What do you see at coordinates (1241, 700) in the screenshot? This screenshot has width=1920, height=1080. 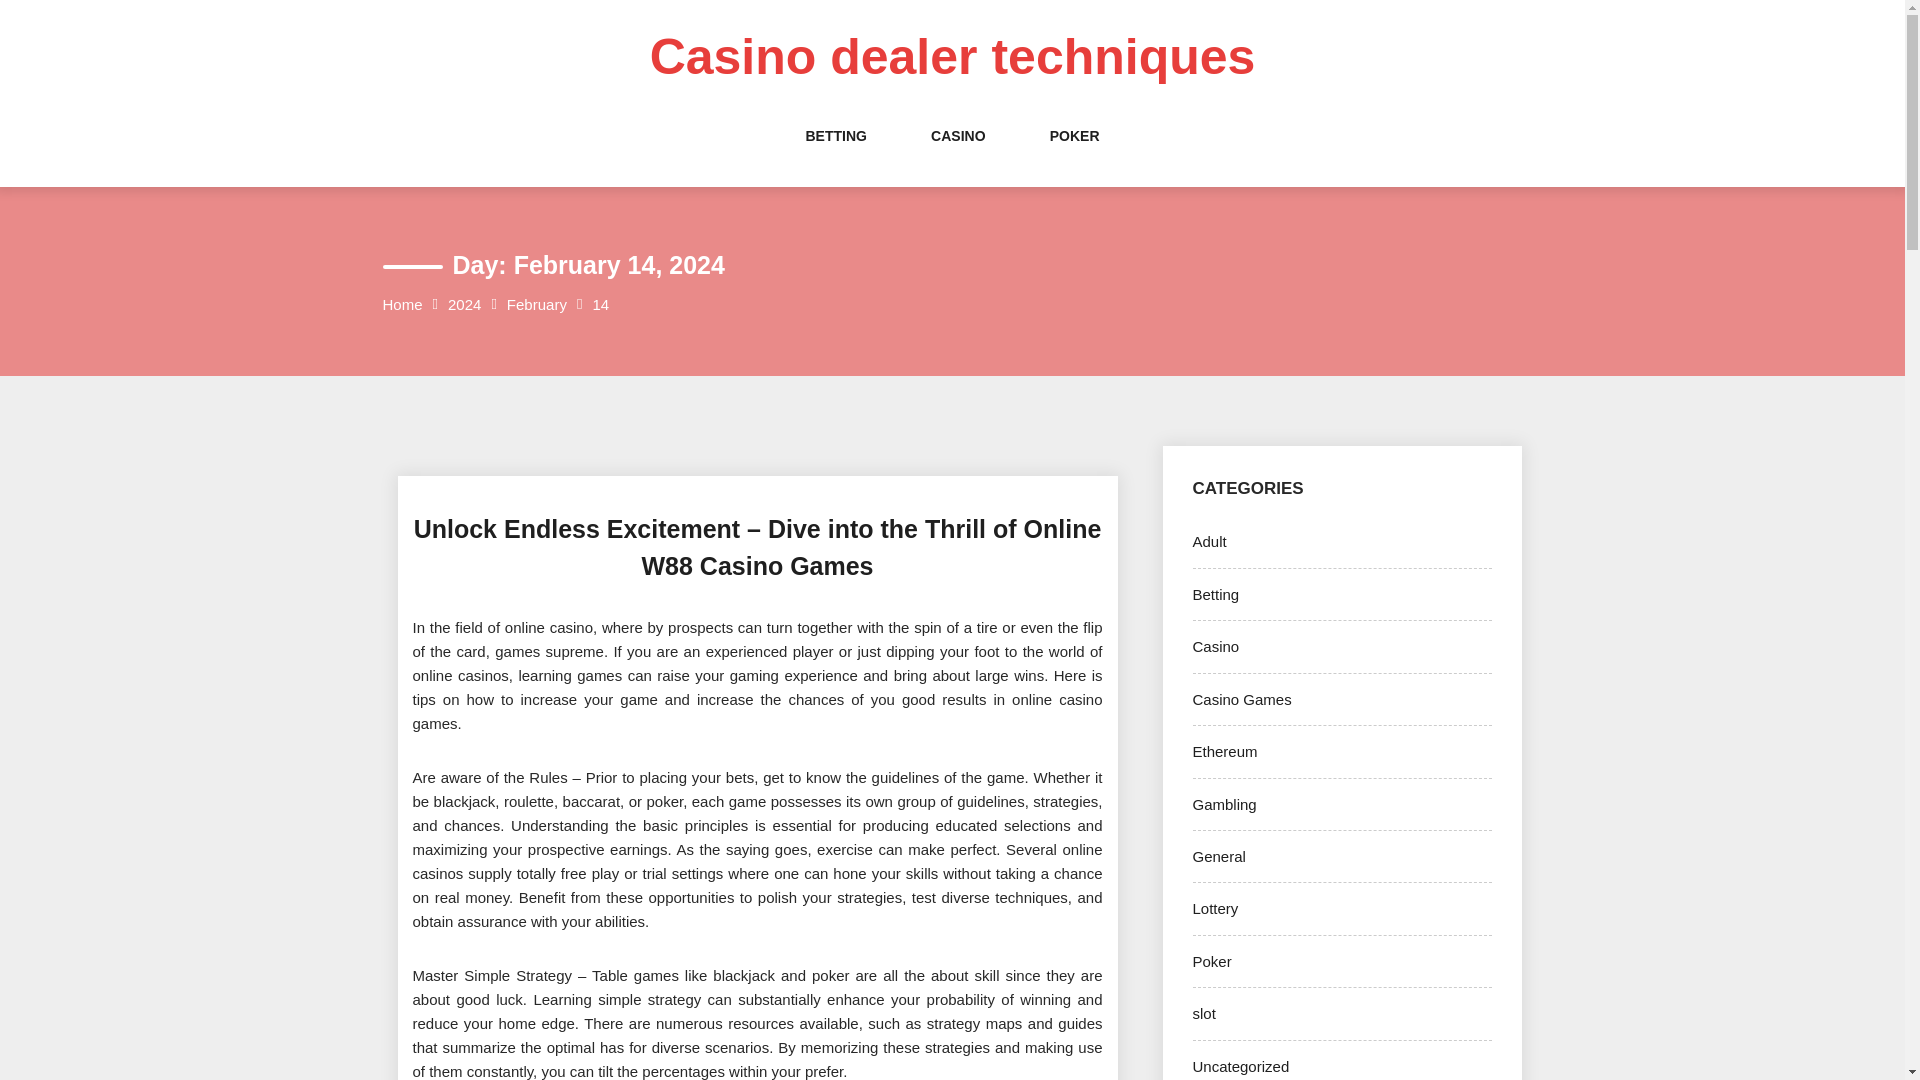 I see `Casino Games` at bounding box center [1241, 700].